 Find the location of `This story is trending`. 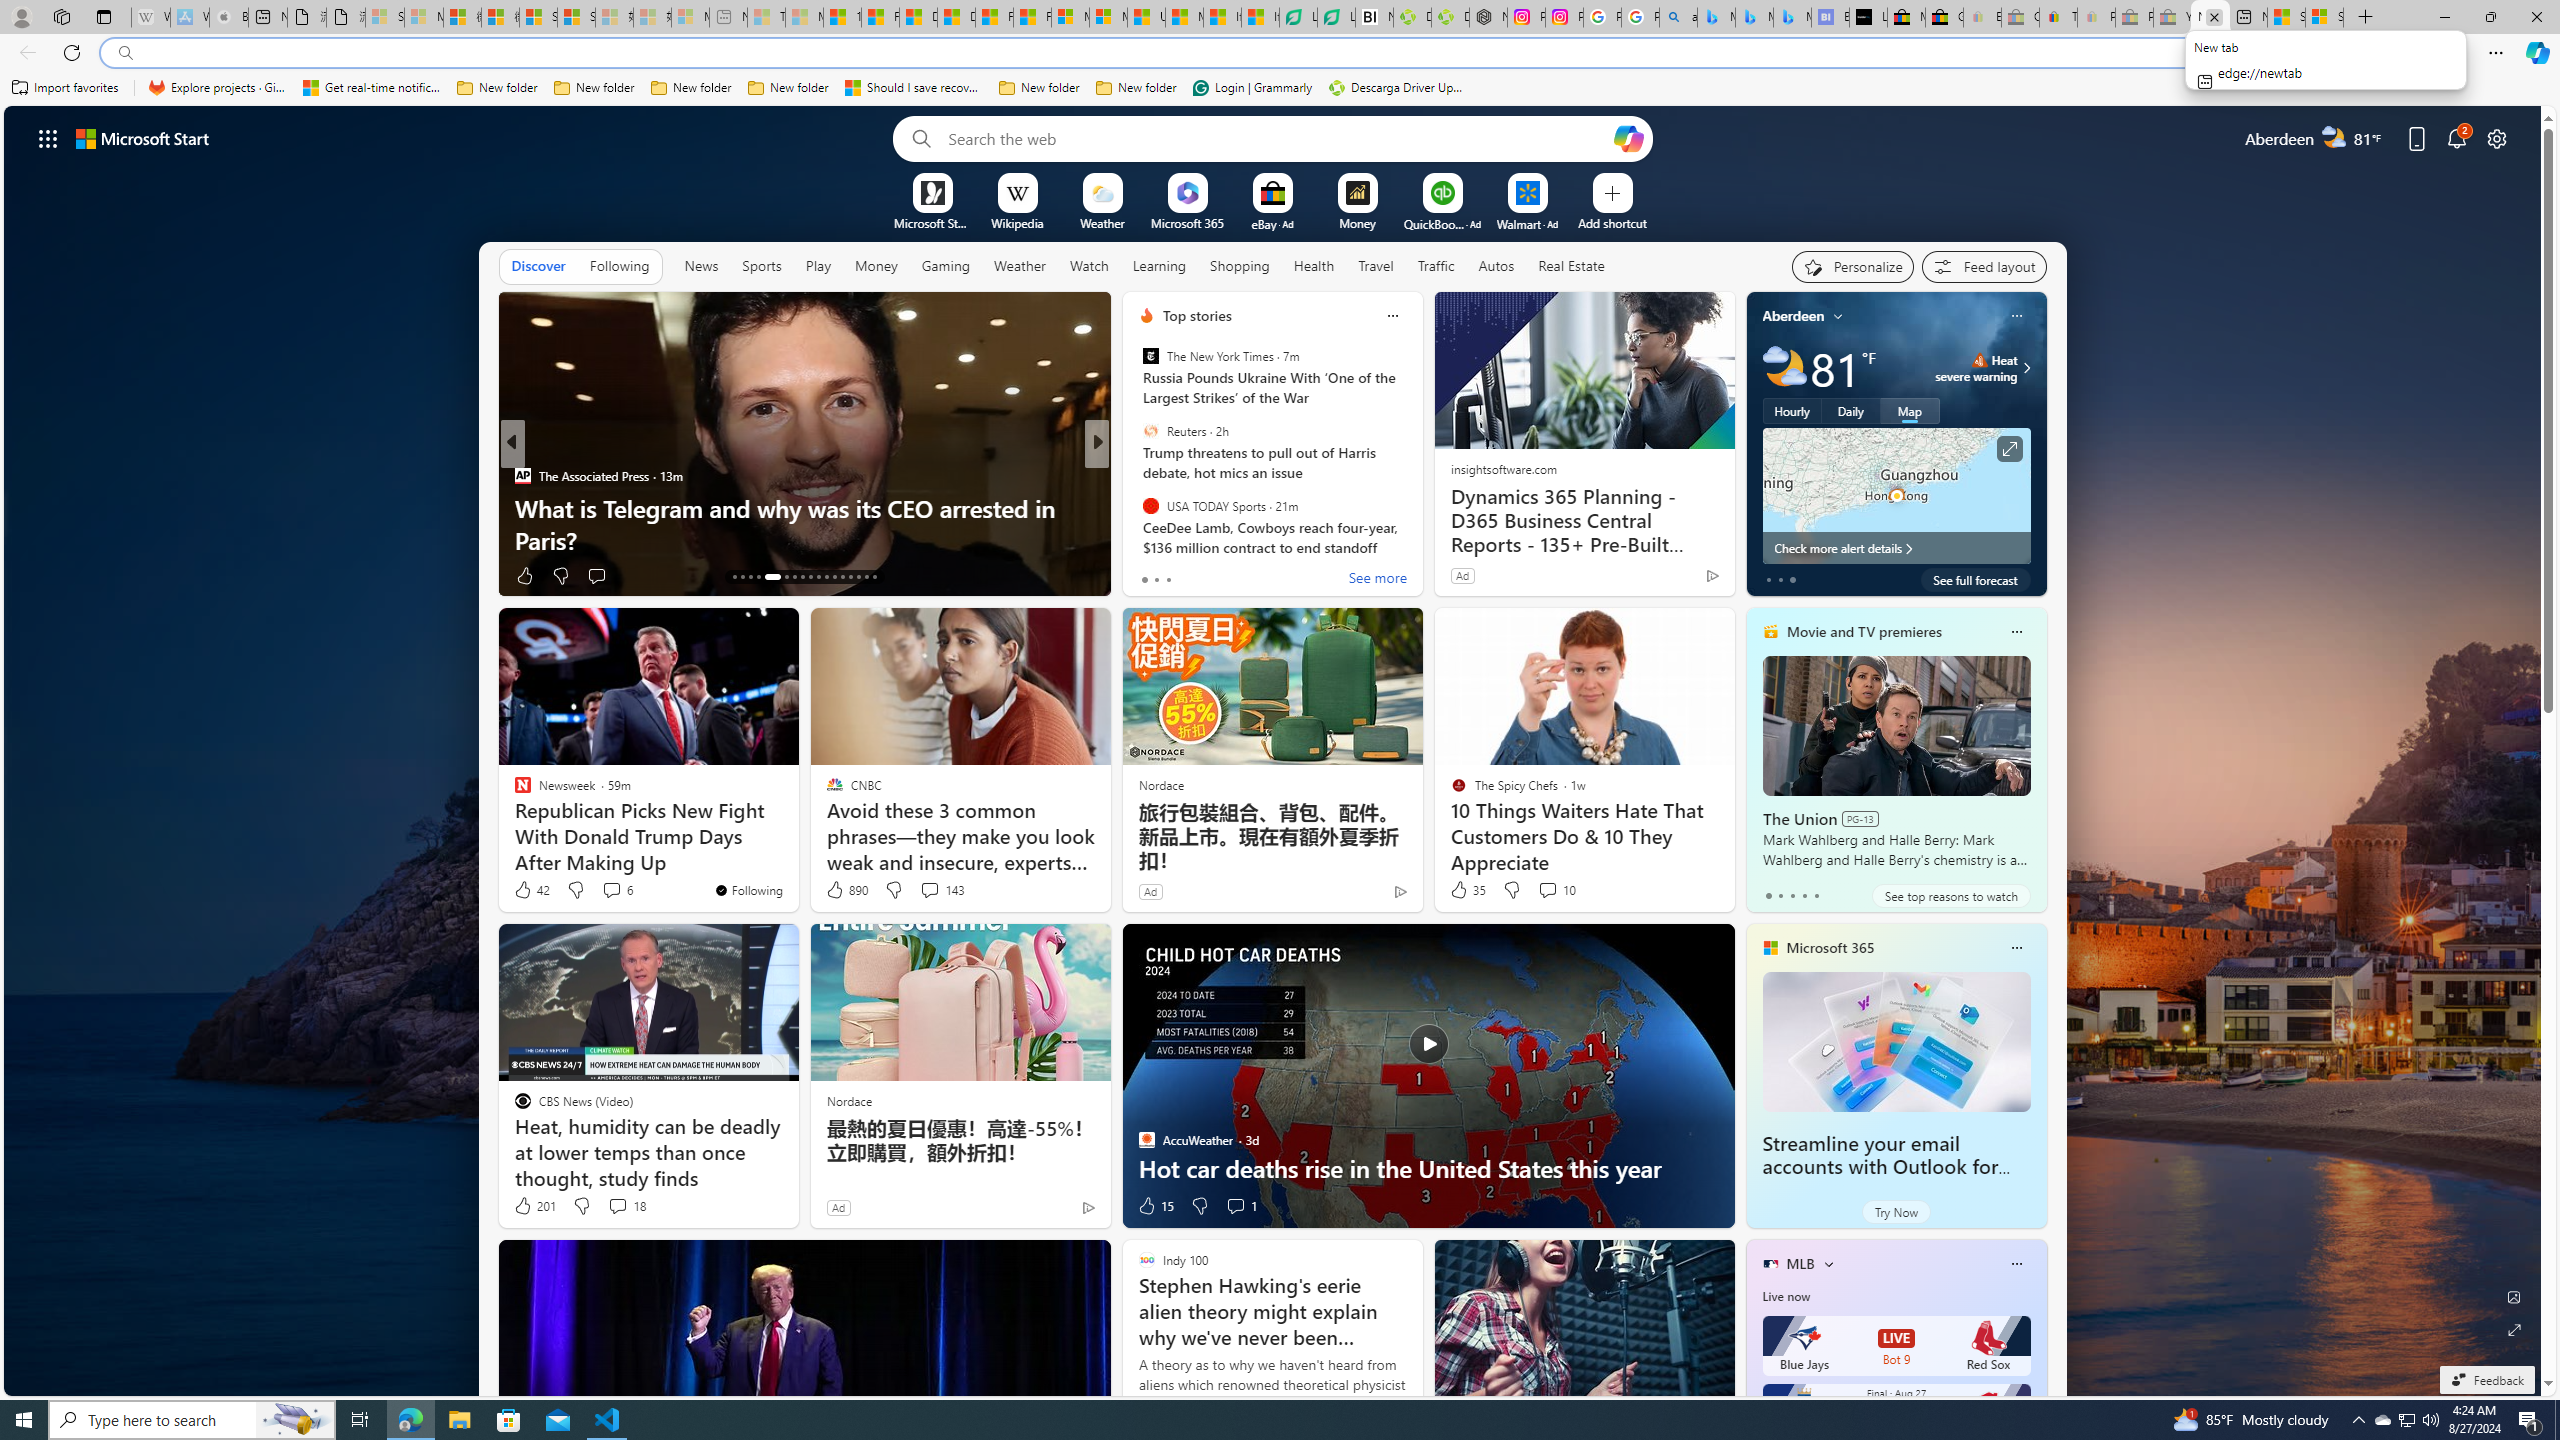

This story is trending is located at coordinates (1672, 580).